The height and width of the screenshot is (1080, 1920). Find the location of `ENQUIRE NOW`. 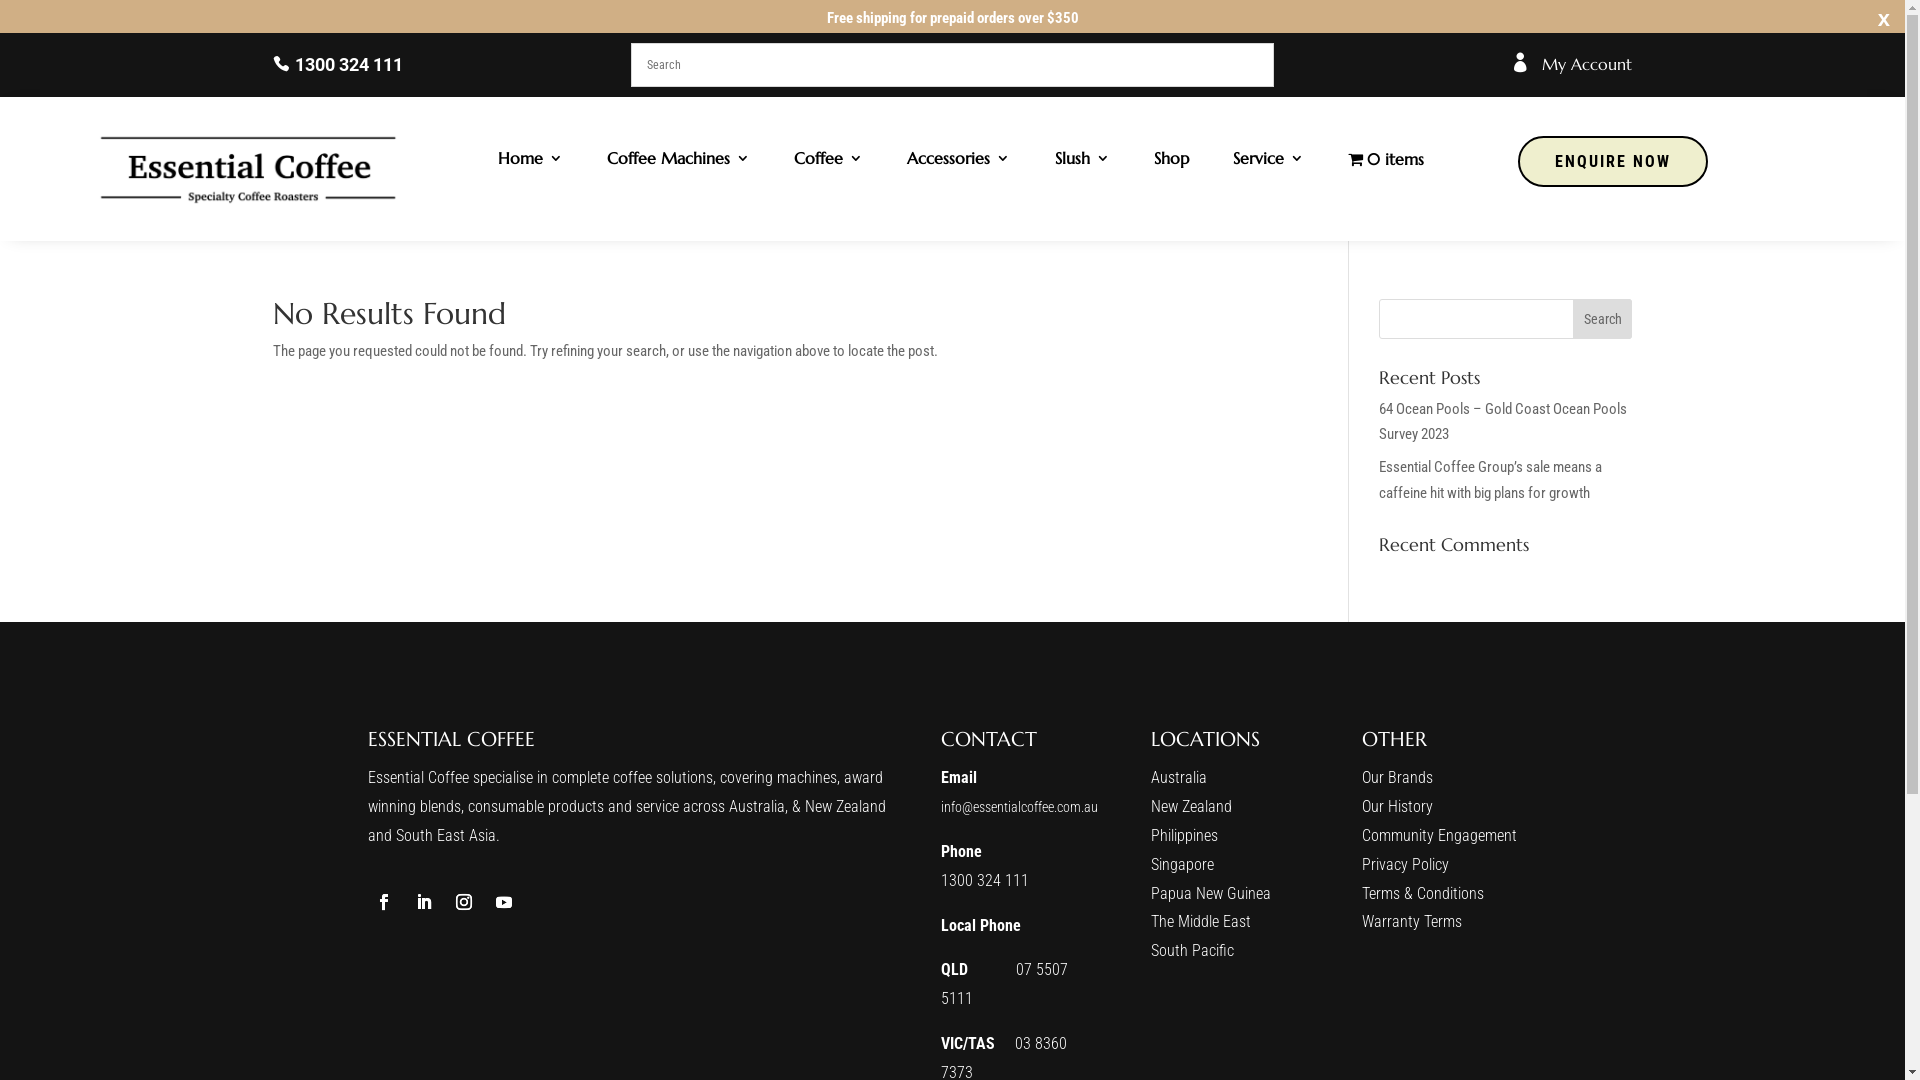

ENQUIRE NOW is located at coordinates (1613, 161).